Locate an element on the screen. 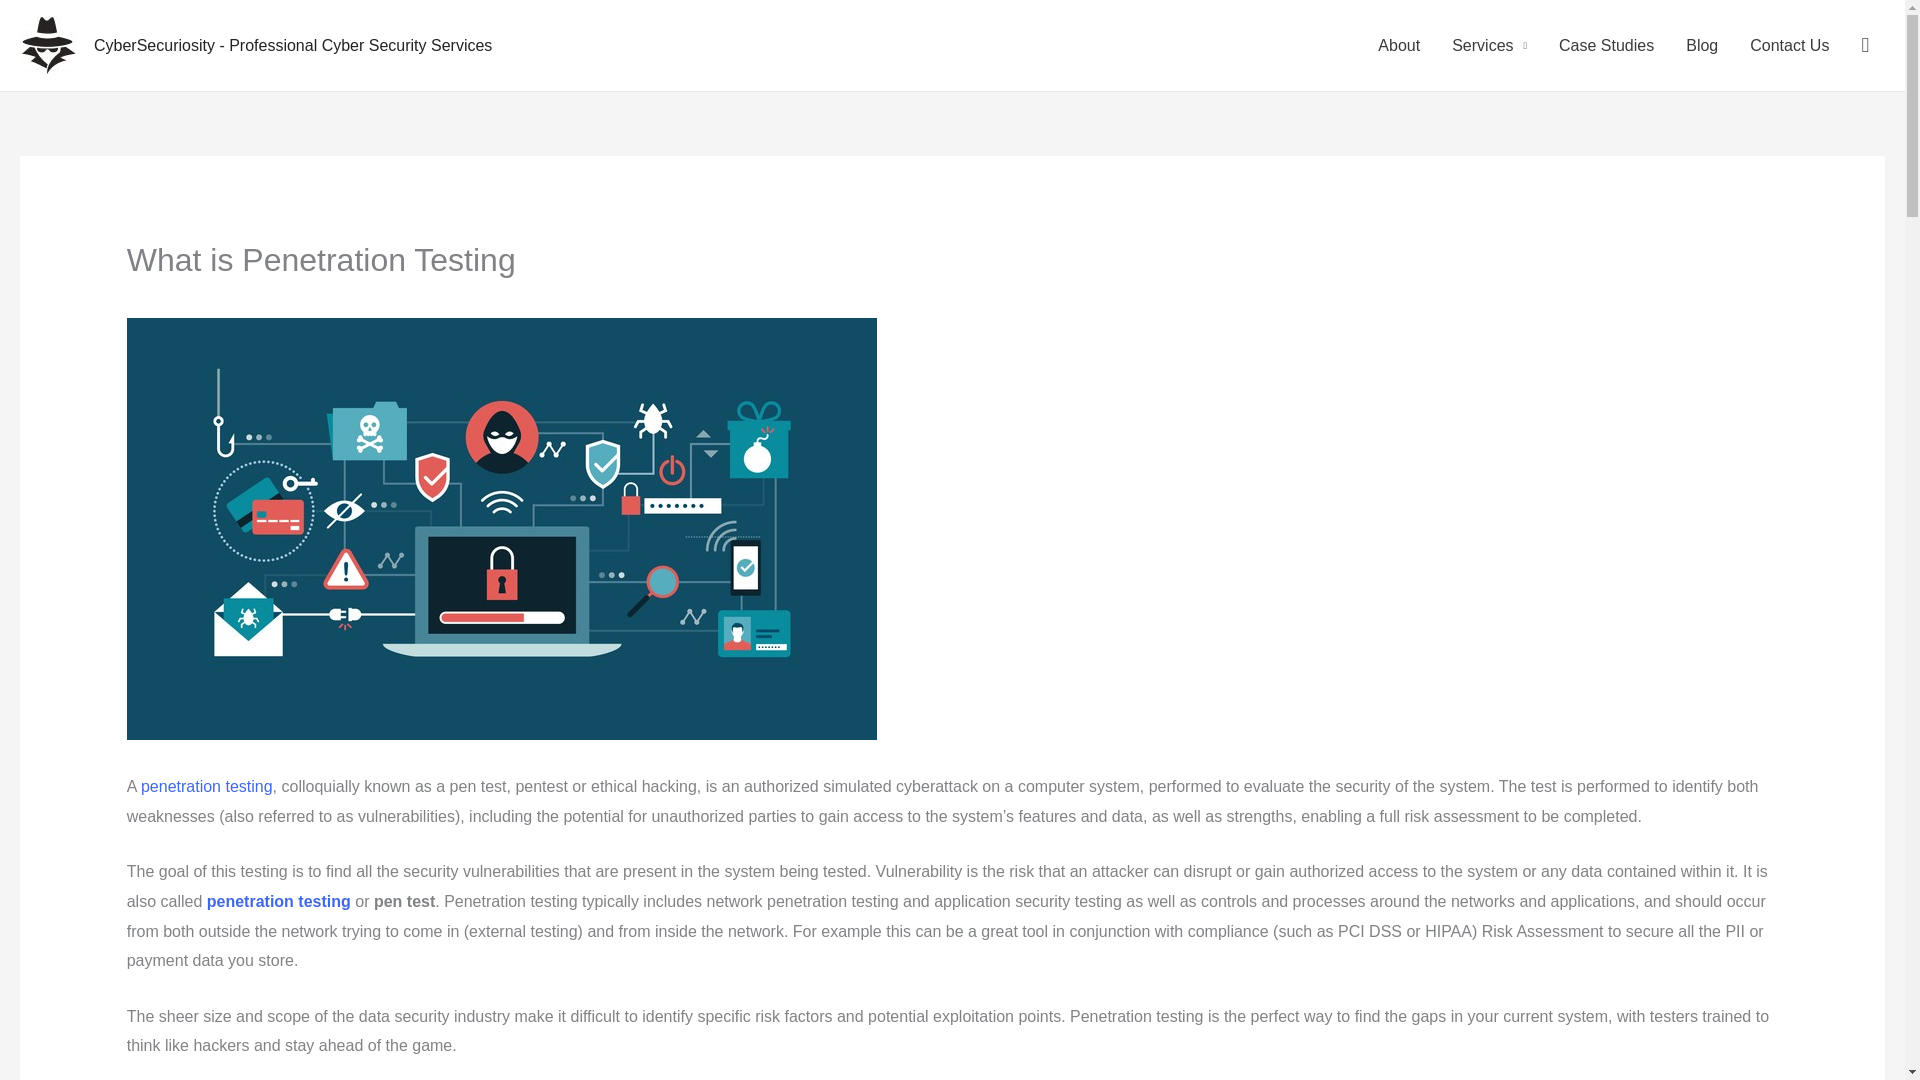 Image resolution: width=1920 pixels, height=1080 pixels. Contact Us is located at coordinates (1789, 45).